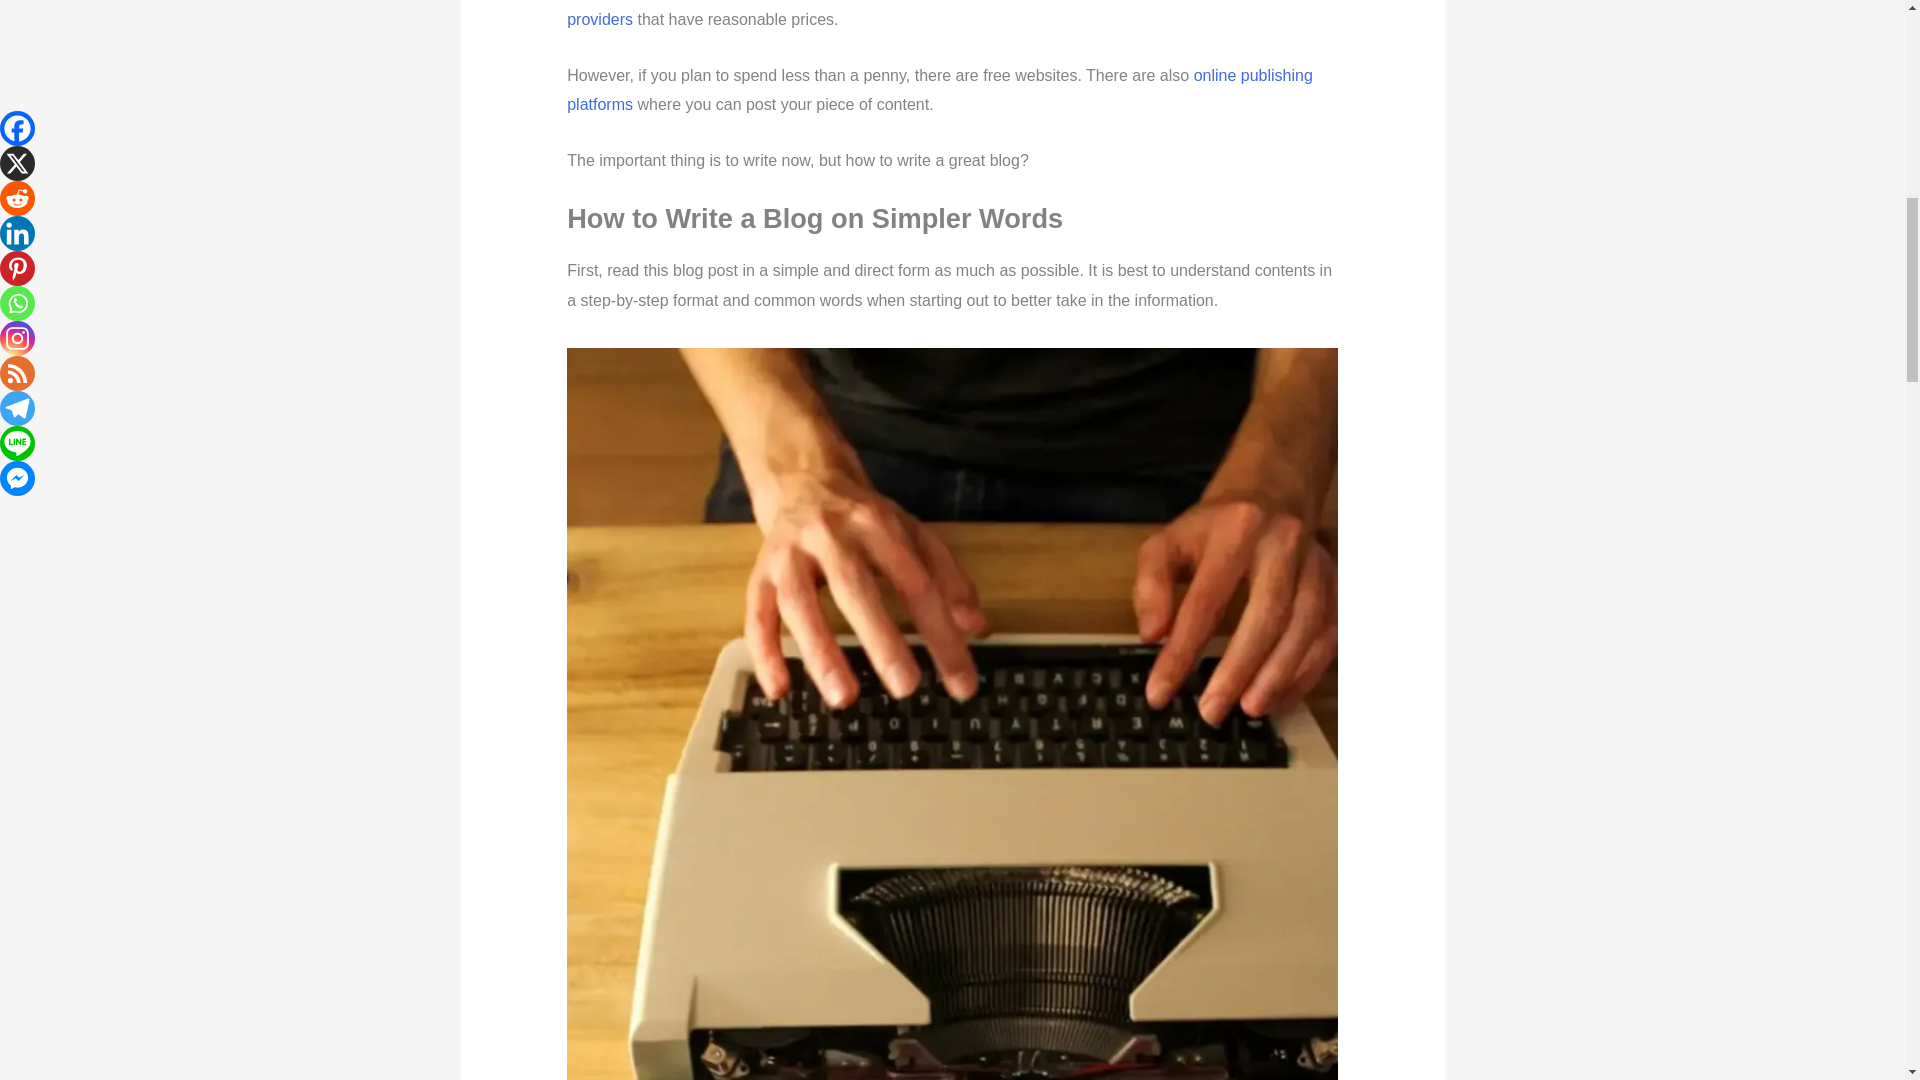  What do you see at coordinates (940, 90) in the screenshot?
I see `online publishing platforms` at bounding box center [940, 90].